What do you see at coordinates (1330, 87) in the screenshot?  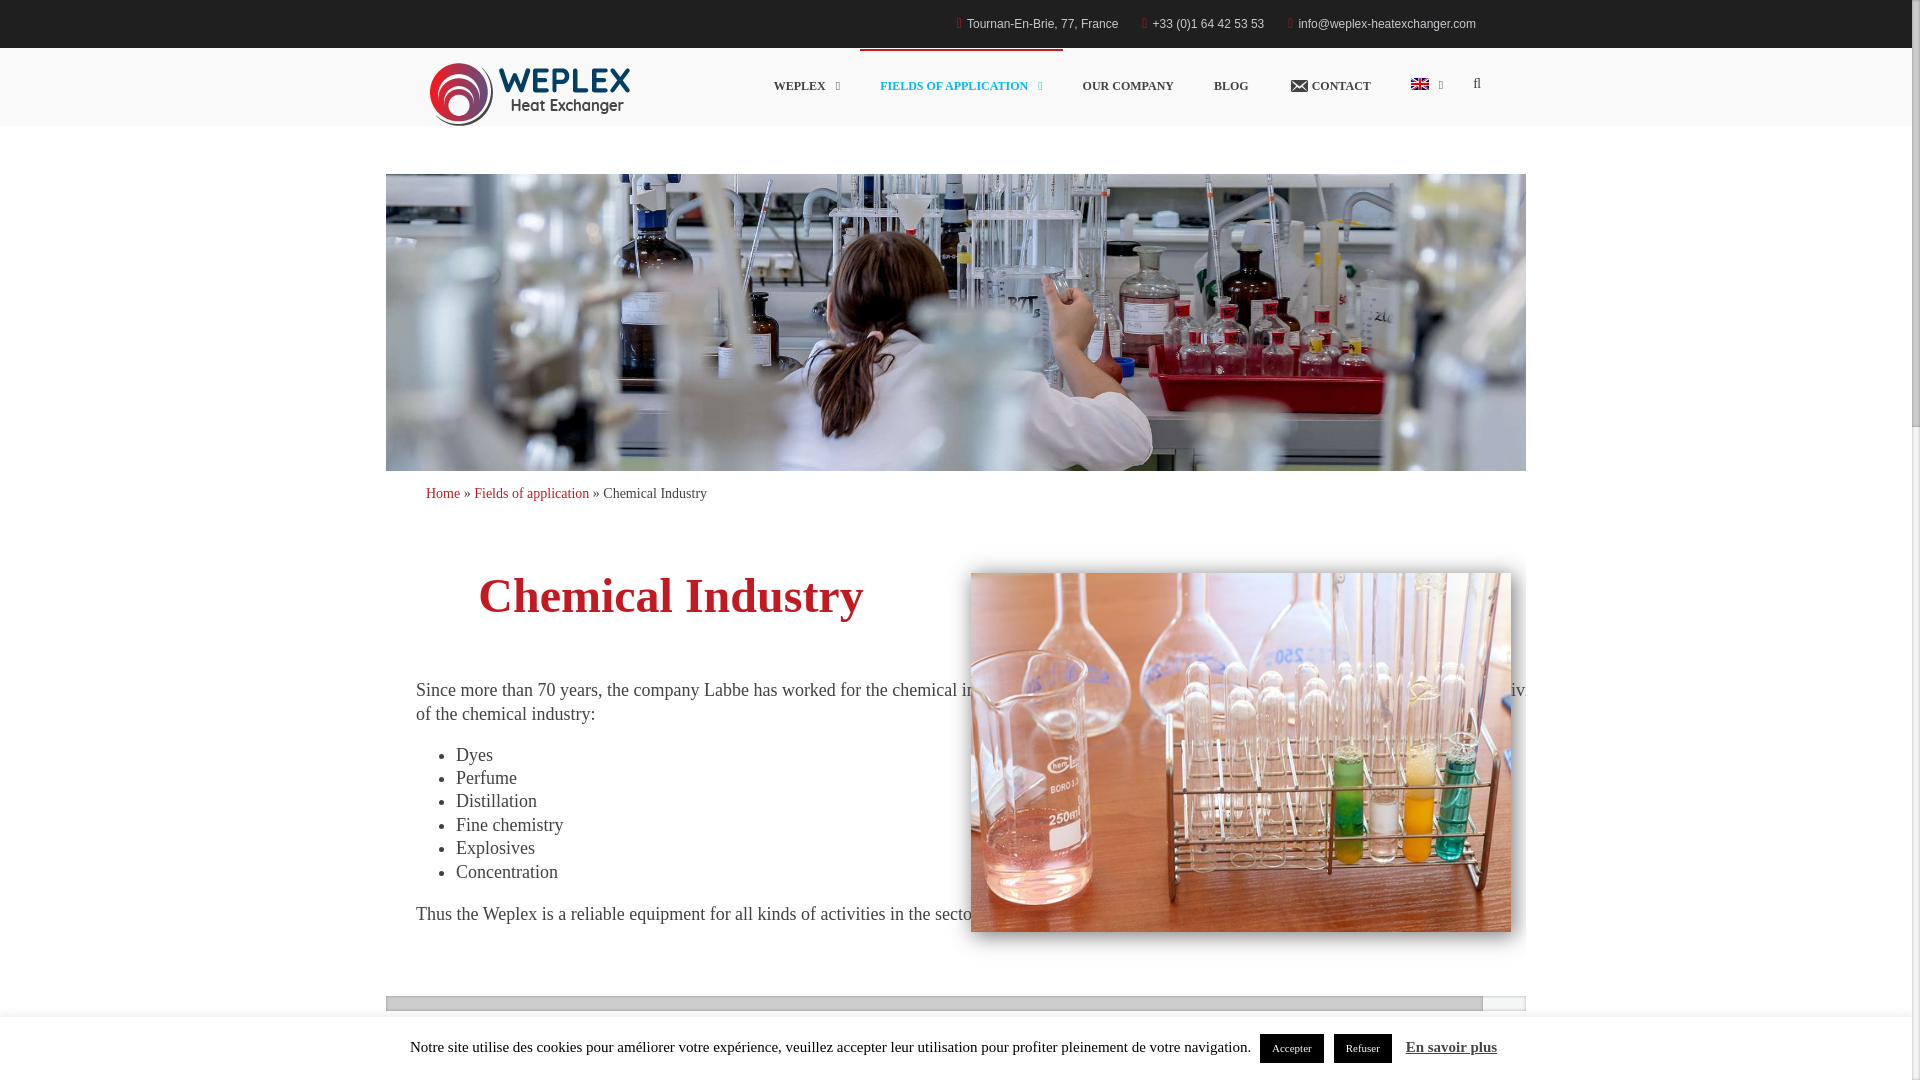 I see `CONTACT` at bounding box center [1330, 87].